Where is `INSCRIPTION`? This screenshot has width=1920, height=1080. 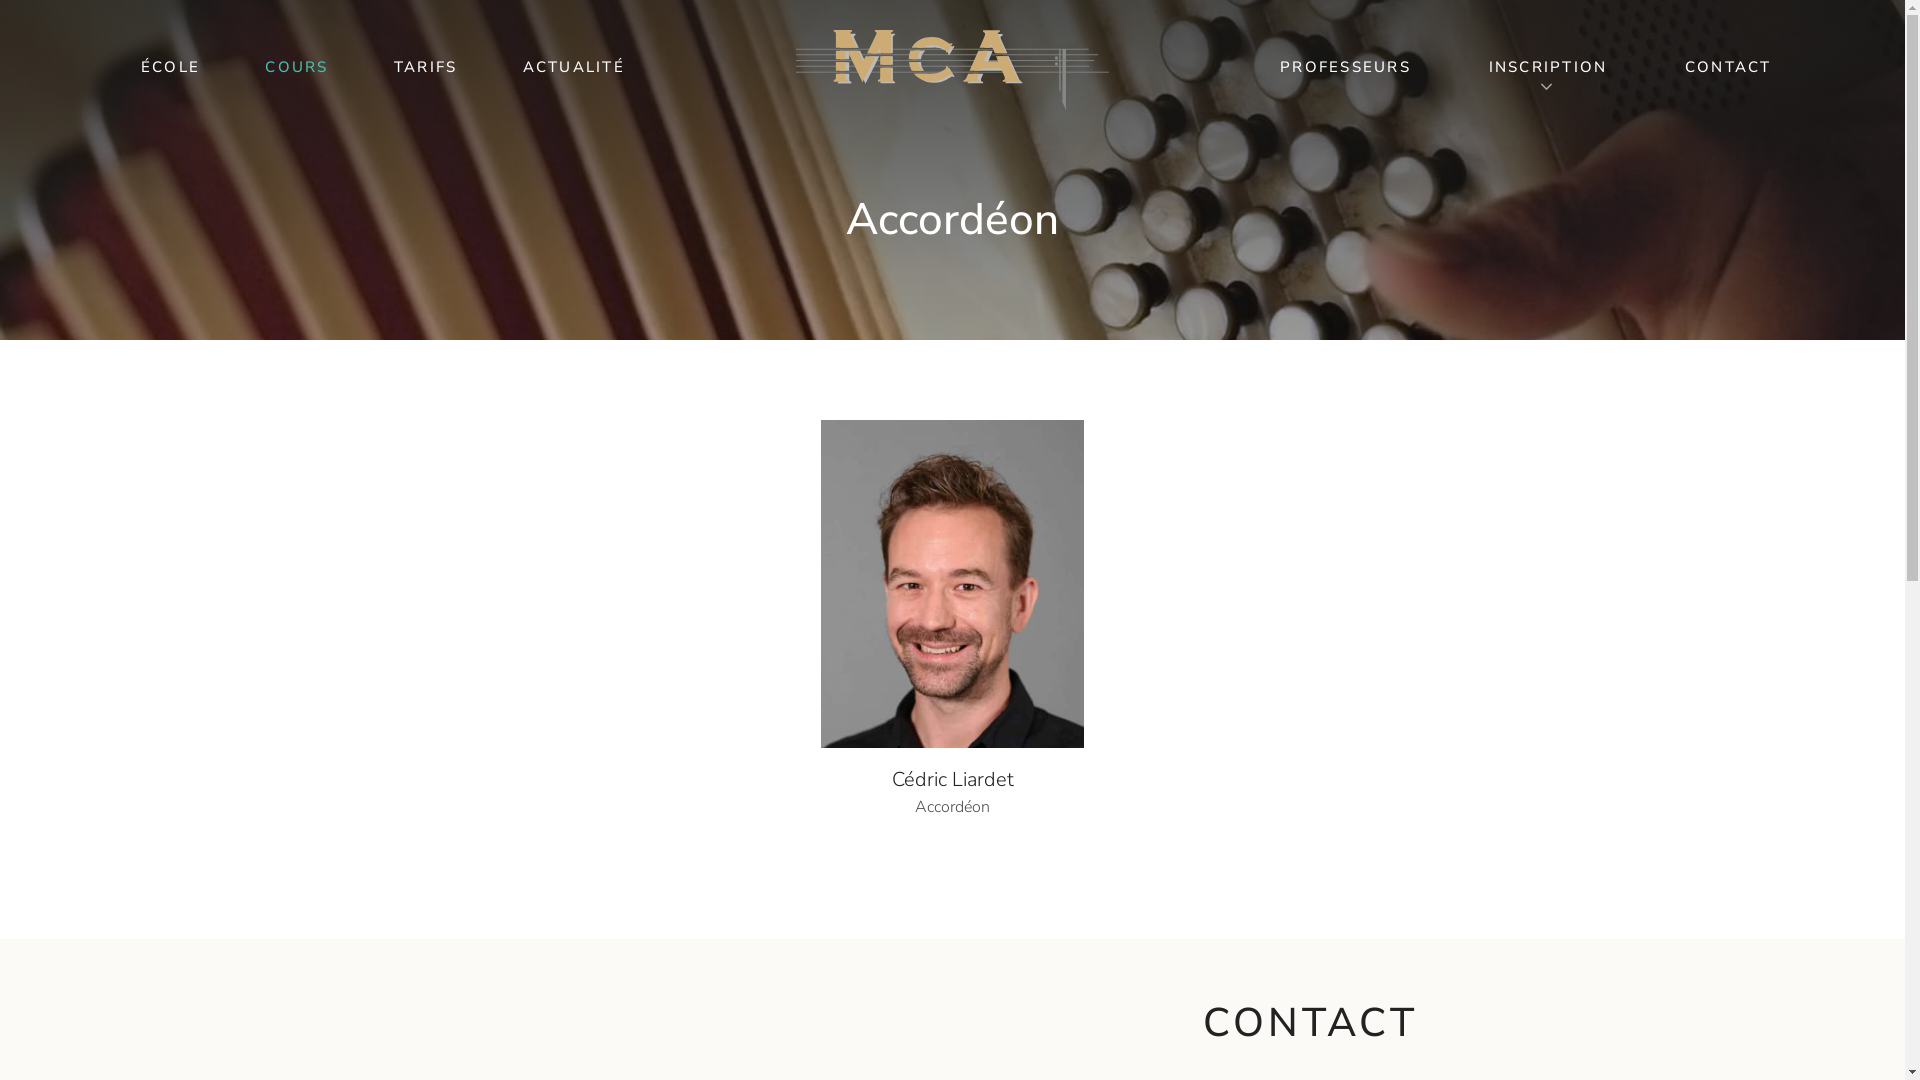 INSCRIPTION is located at coordinates (1548, 67).